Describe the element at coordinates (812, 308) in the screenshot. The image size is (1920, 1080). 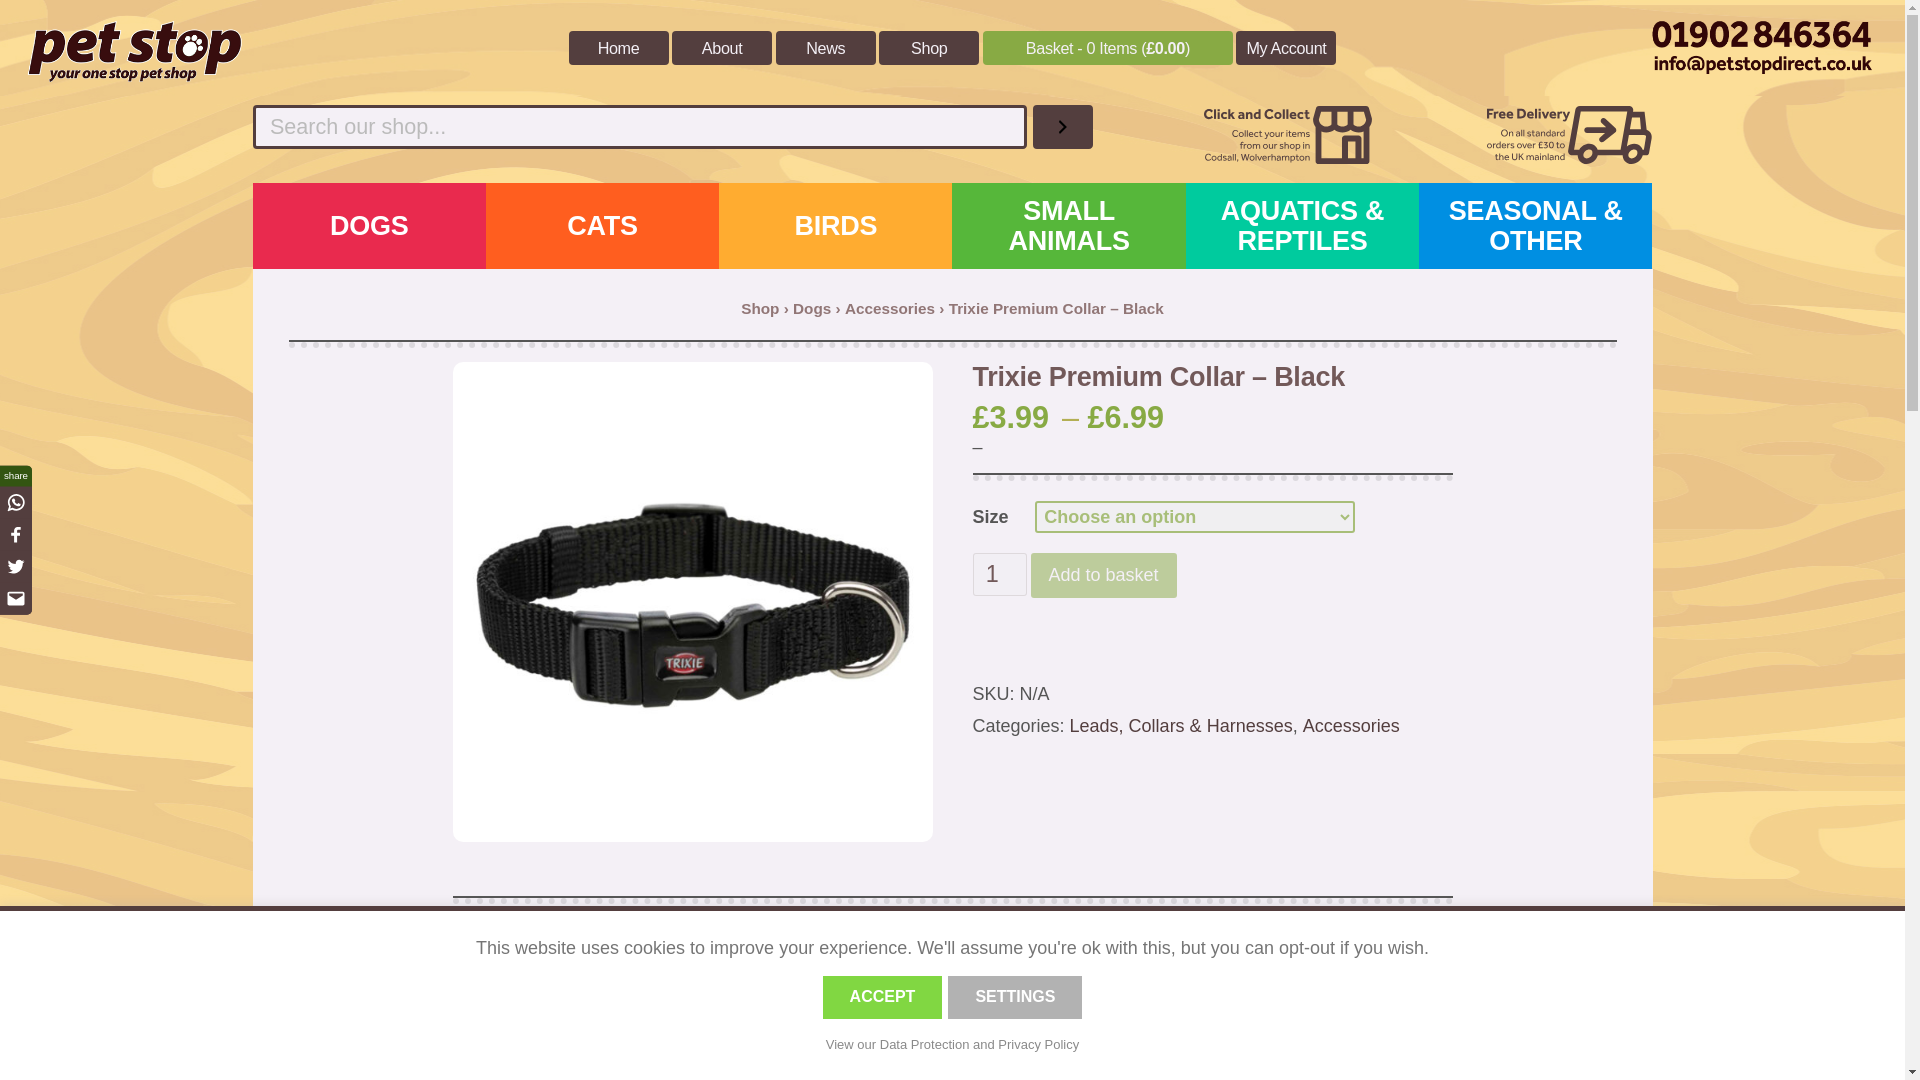
I see `Dogs` at that location.